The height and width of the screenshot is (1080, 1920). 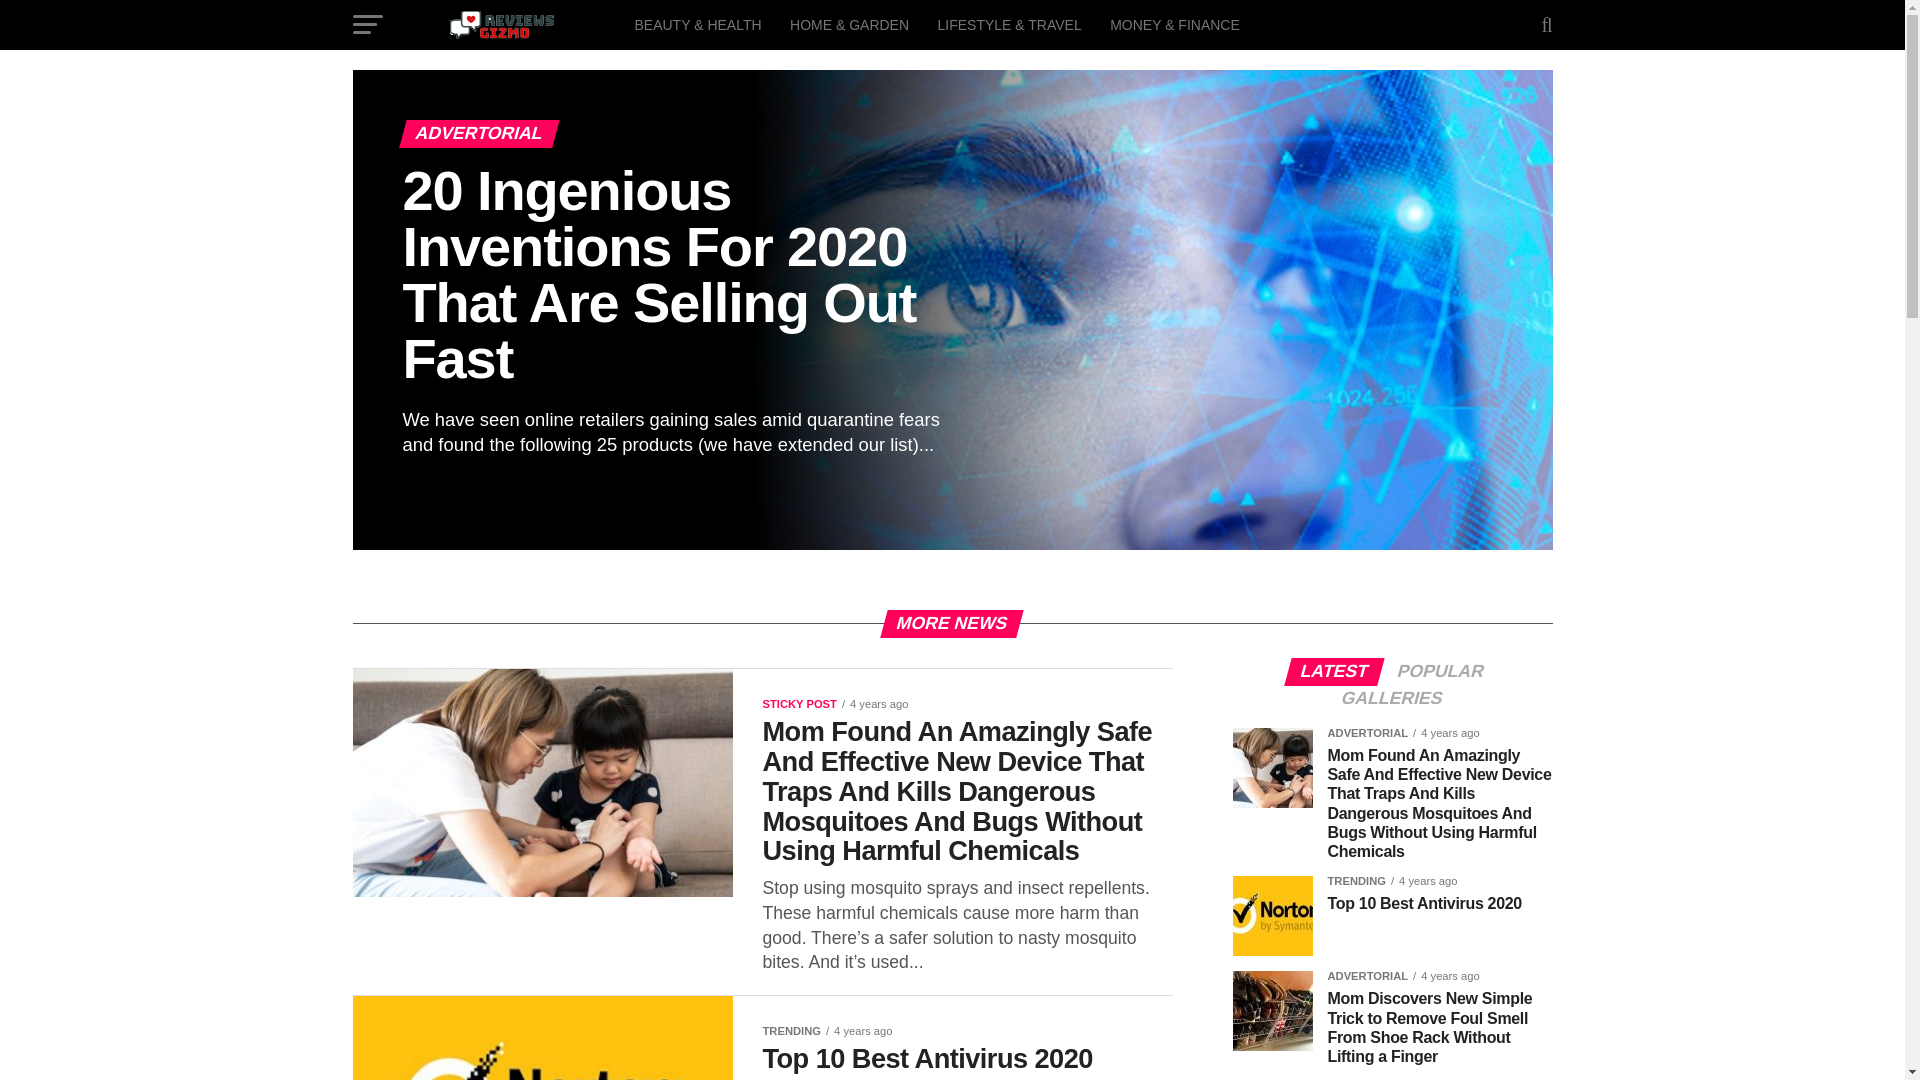 I want to click on POPULAR, so click(x=1440, y=672).